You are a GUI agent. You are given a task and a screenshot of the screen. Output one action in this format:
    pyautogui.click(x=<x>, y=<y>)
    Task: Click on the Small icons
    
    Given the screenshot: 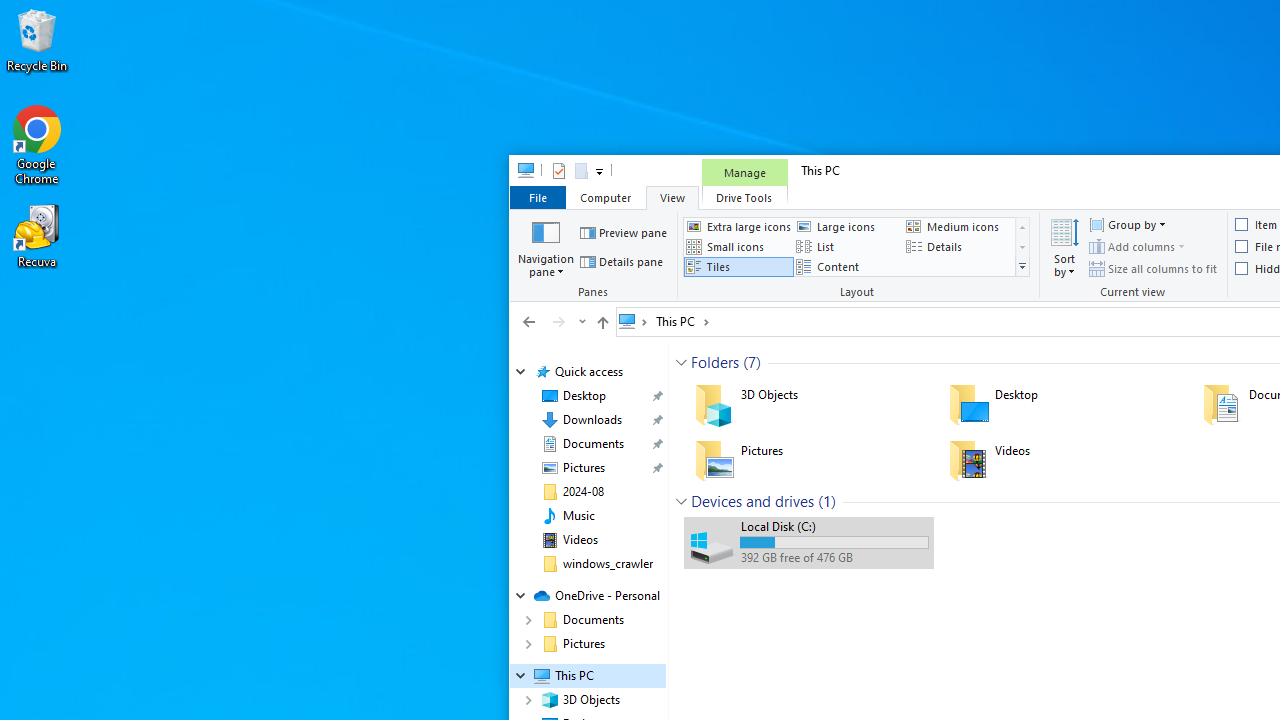 What is the action you would take?
    pyautogui.click(x=738, y=246)
    